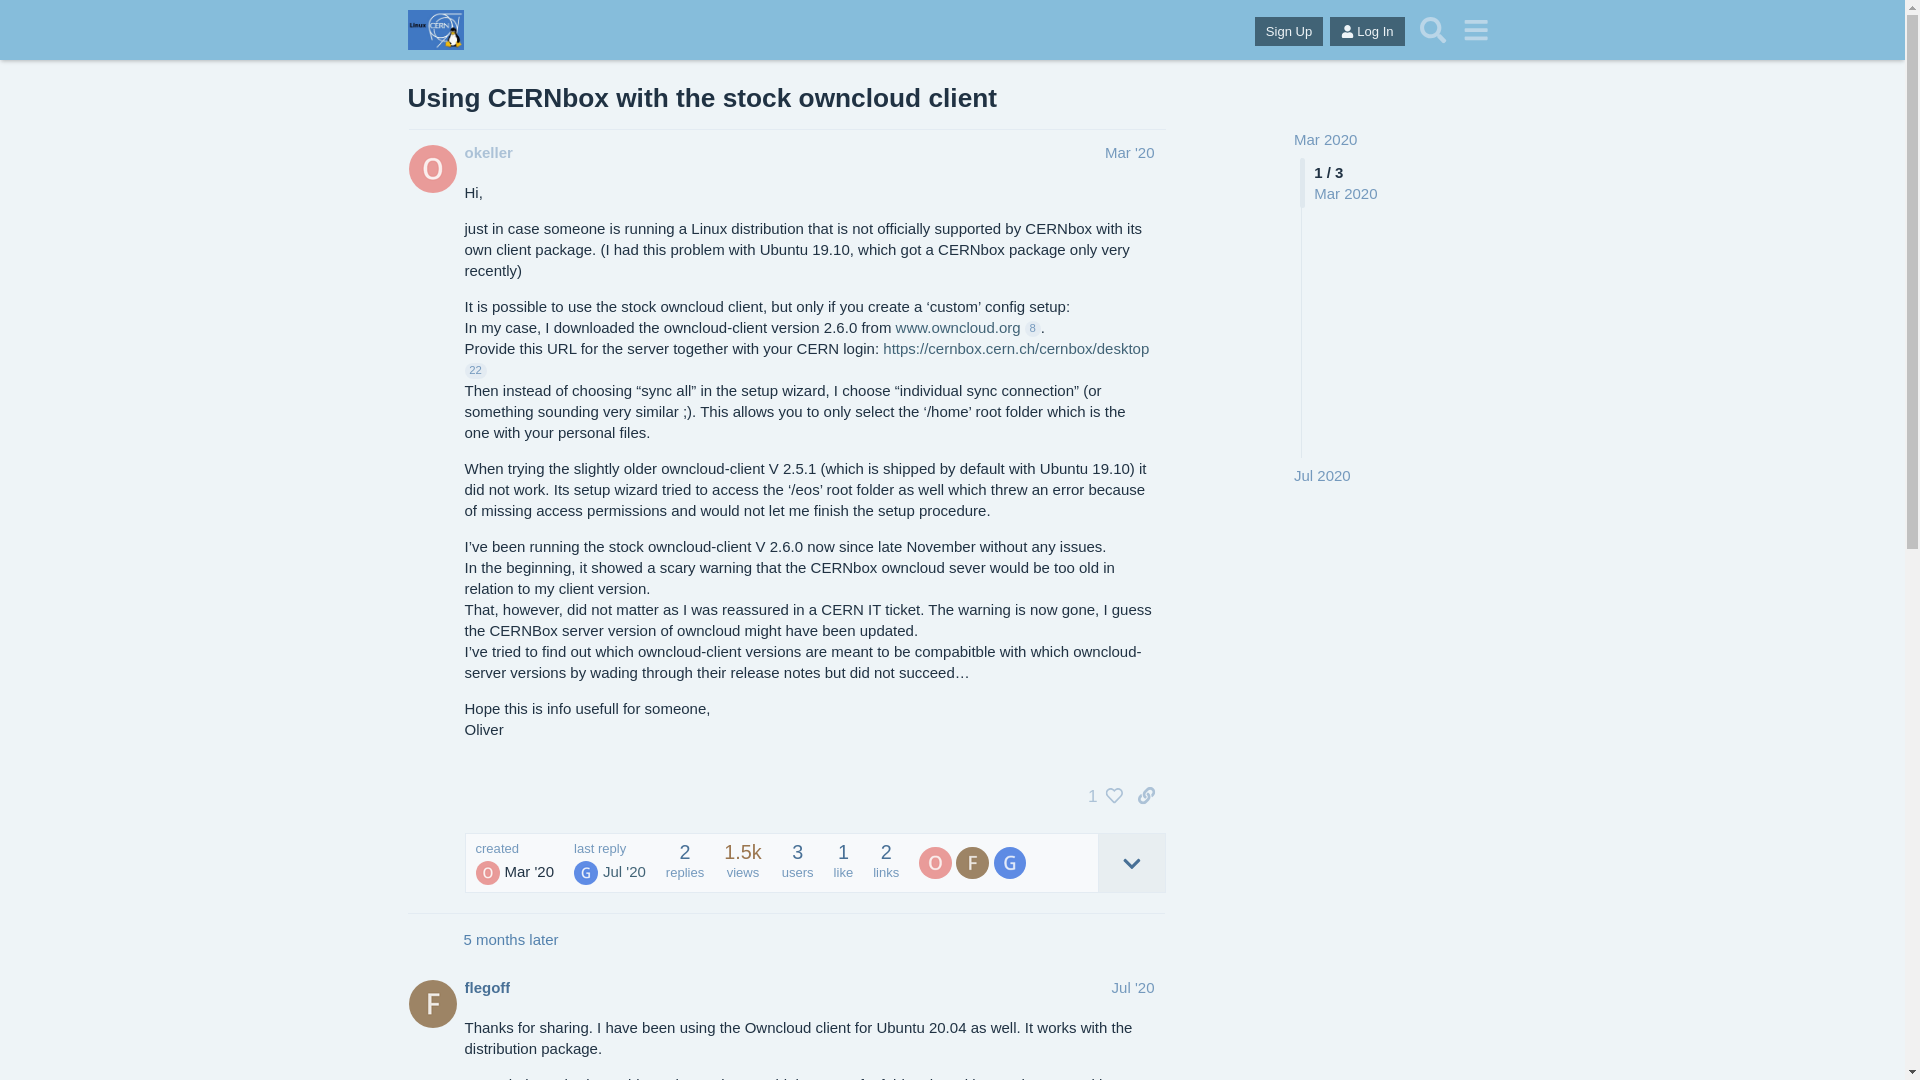  Describe the element at coordinates (487, 988) in the screenshot. I see `flegoff` at that location.